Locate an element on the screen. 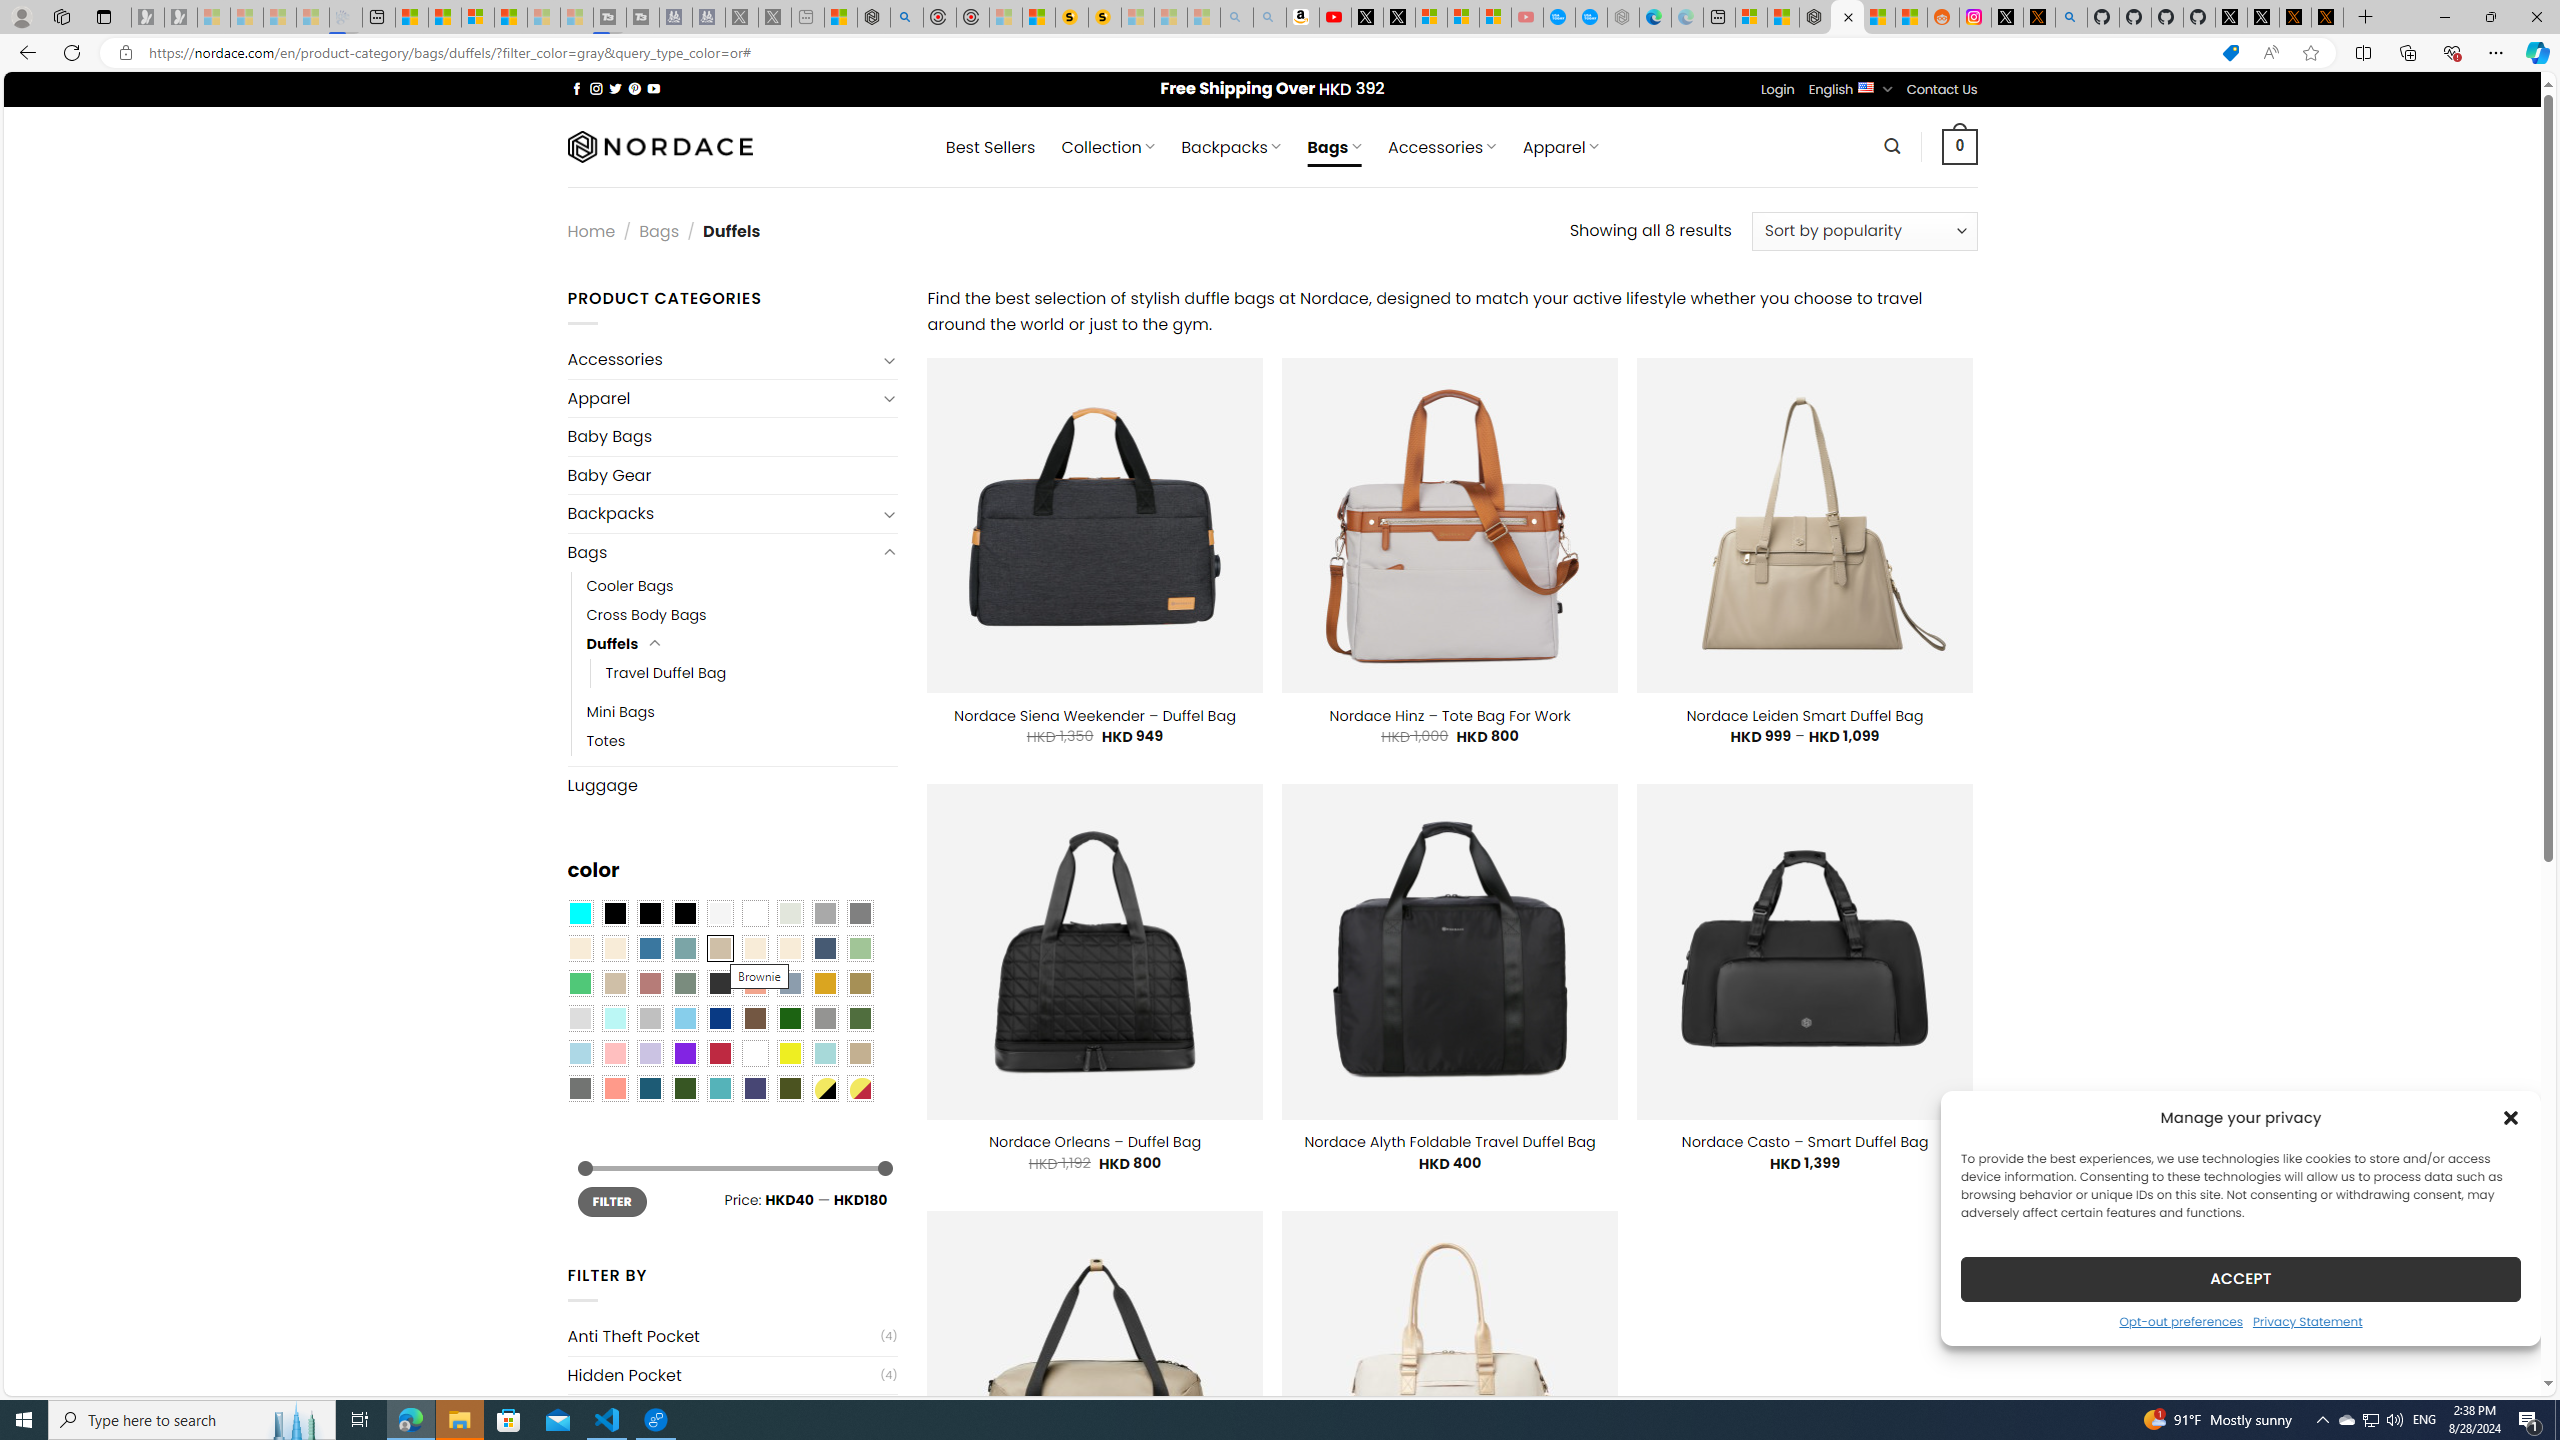  Brown is located at coordinates (755, 1019).